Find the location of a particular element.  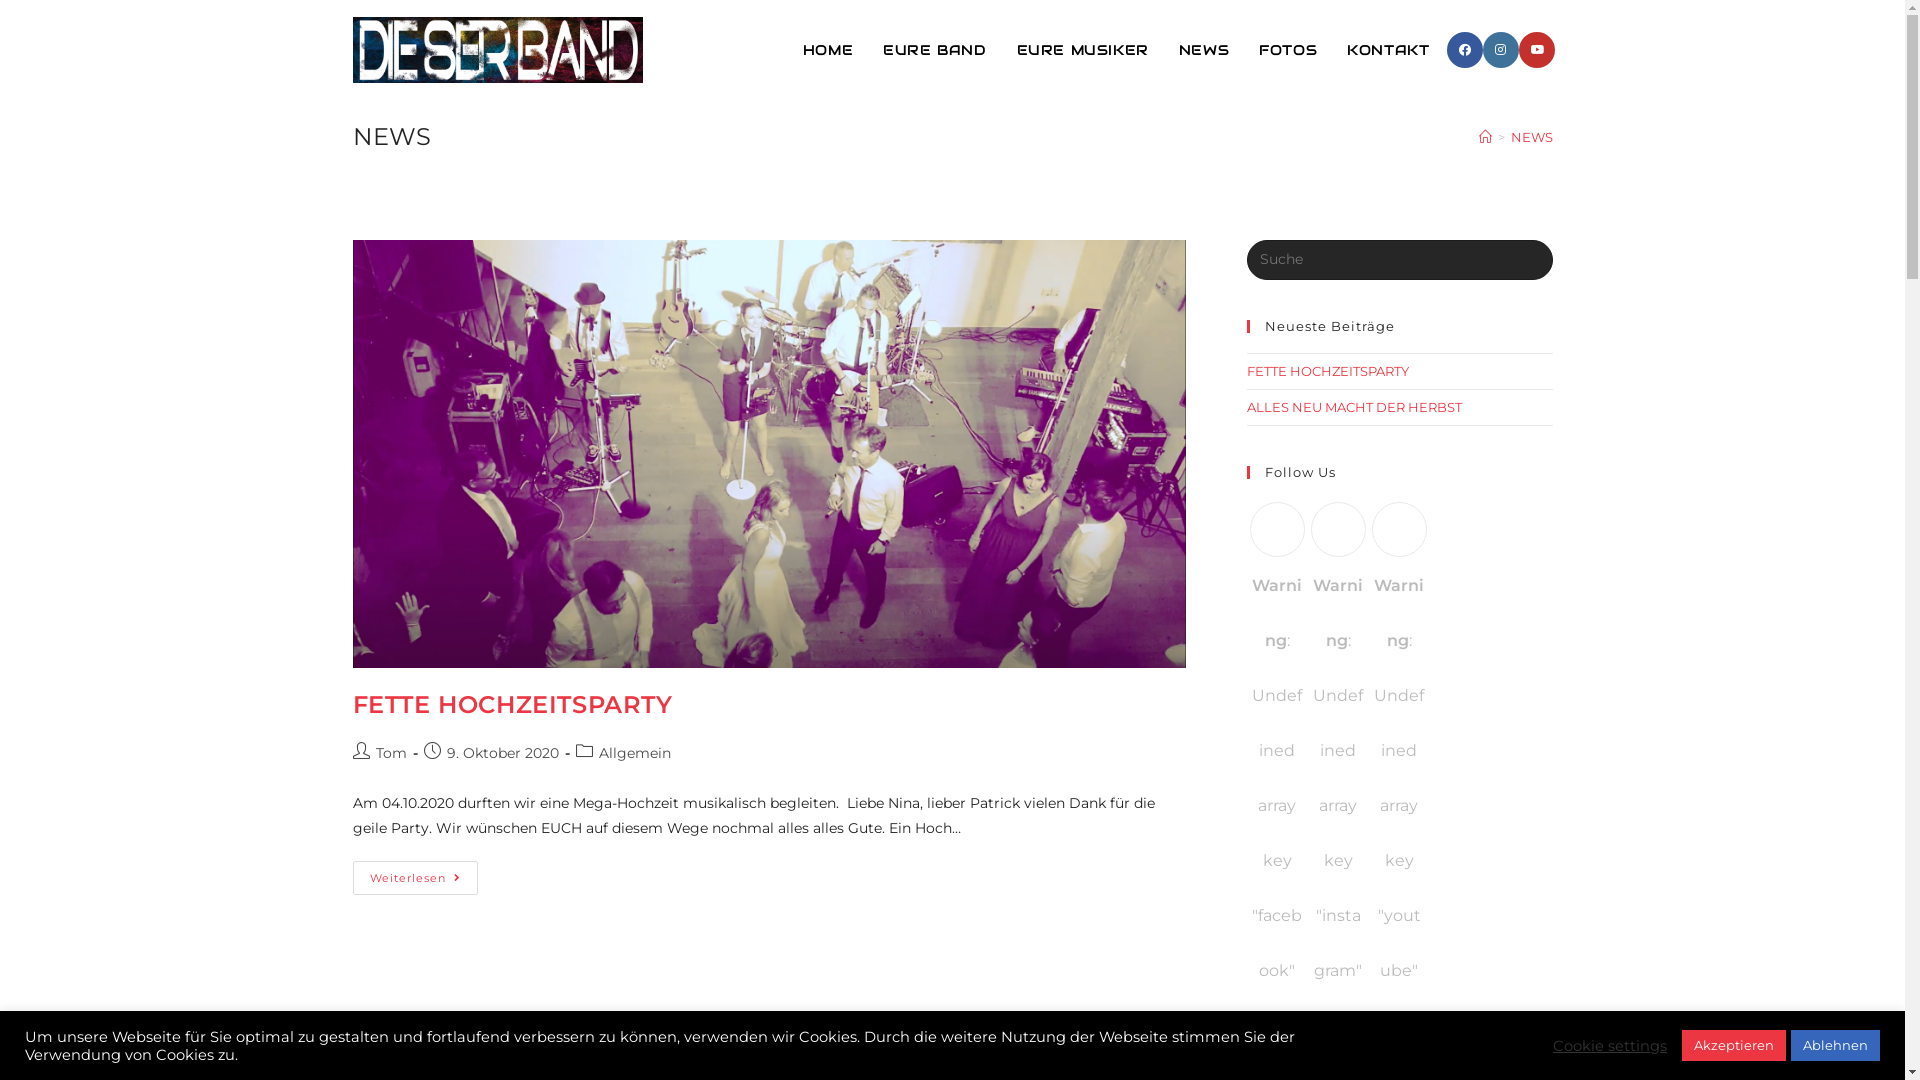

FOTOS is located at coordinates (1288, 50).